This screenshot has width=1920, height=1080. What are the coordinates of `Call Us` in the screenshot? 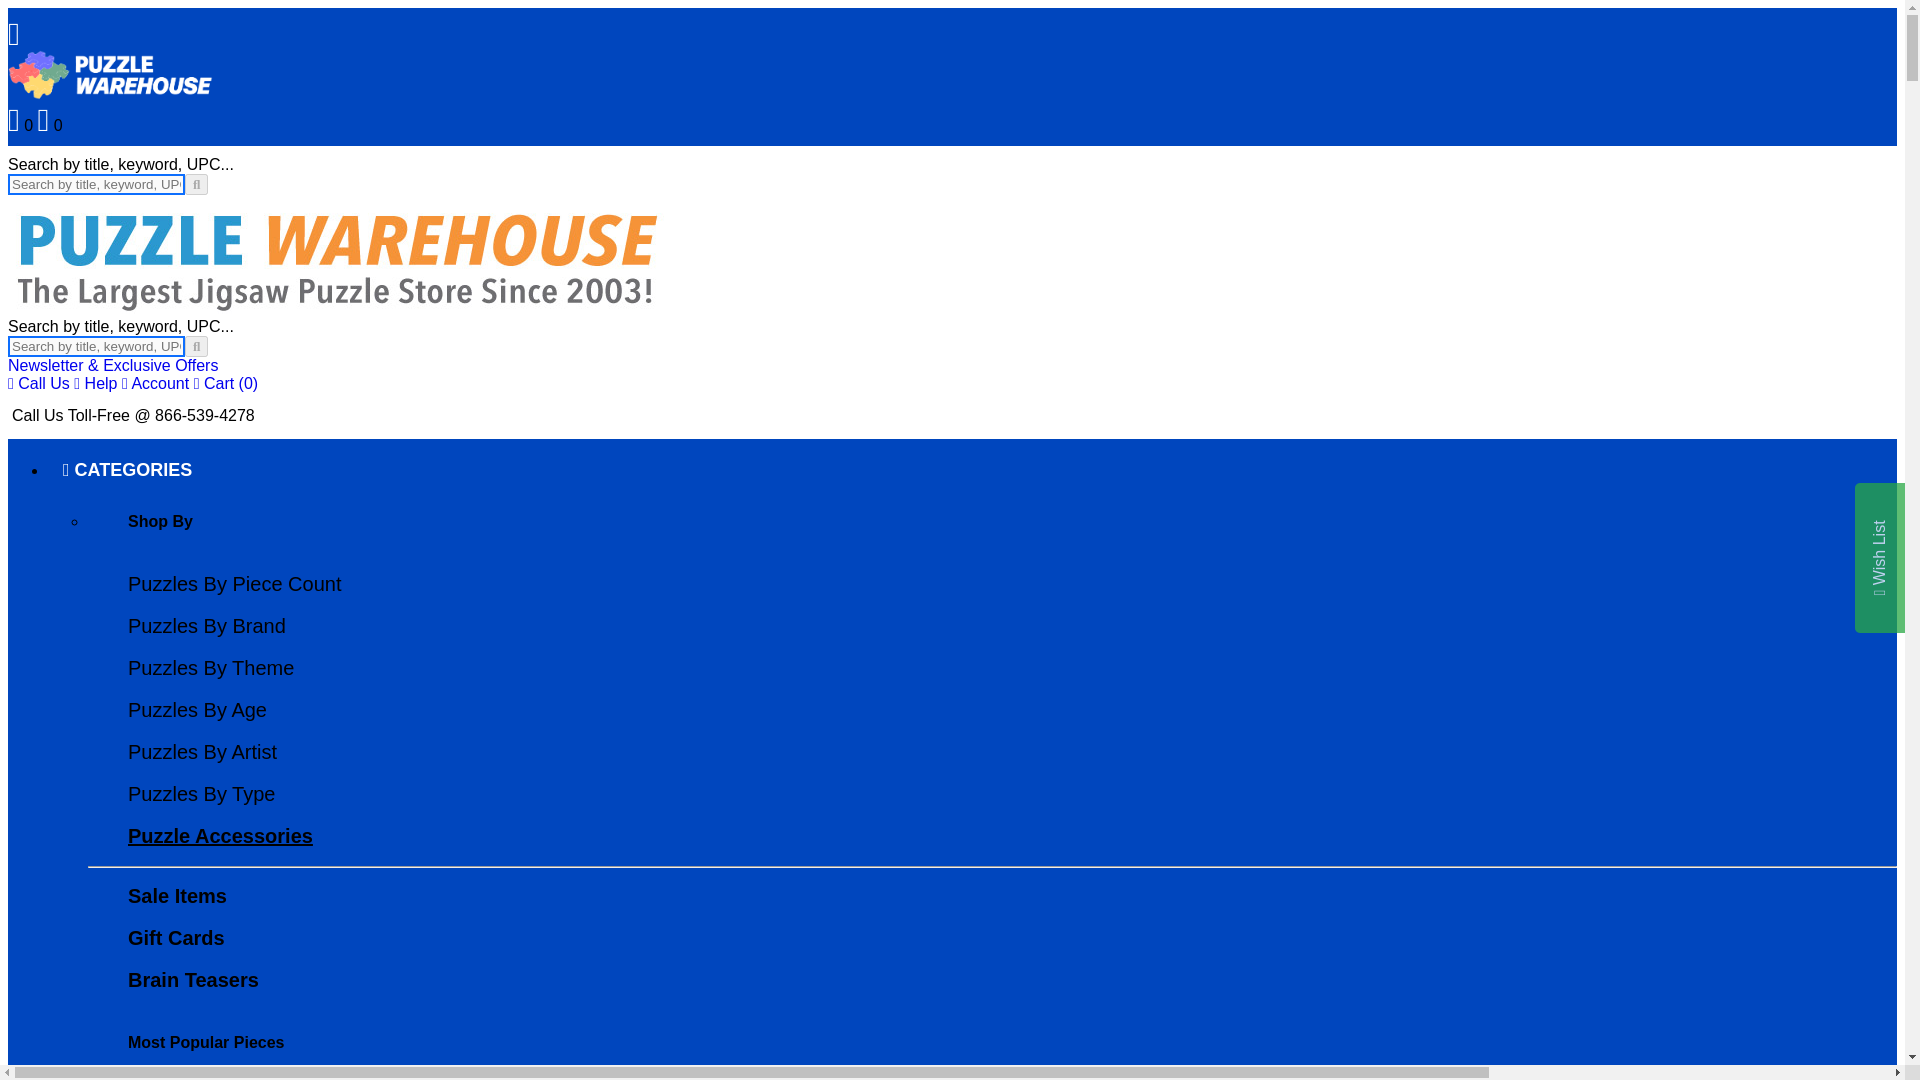 It's located at (38, 383).